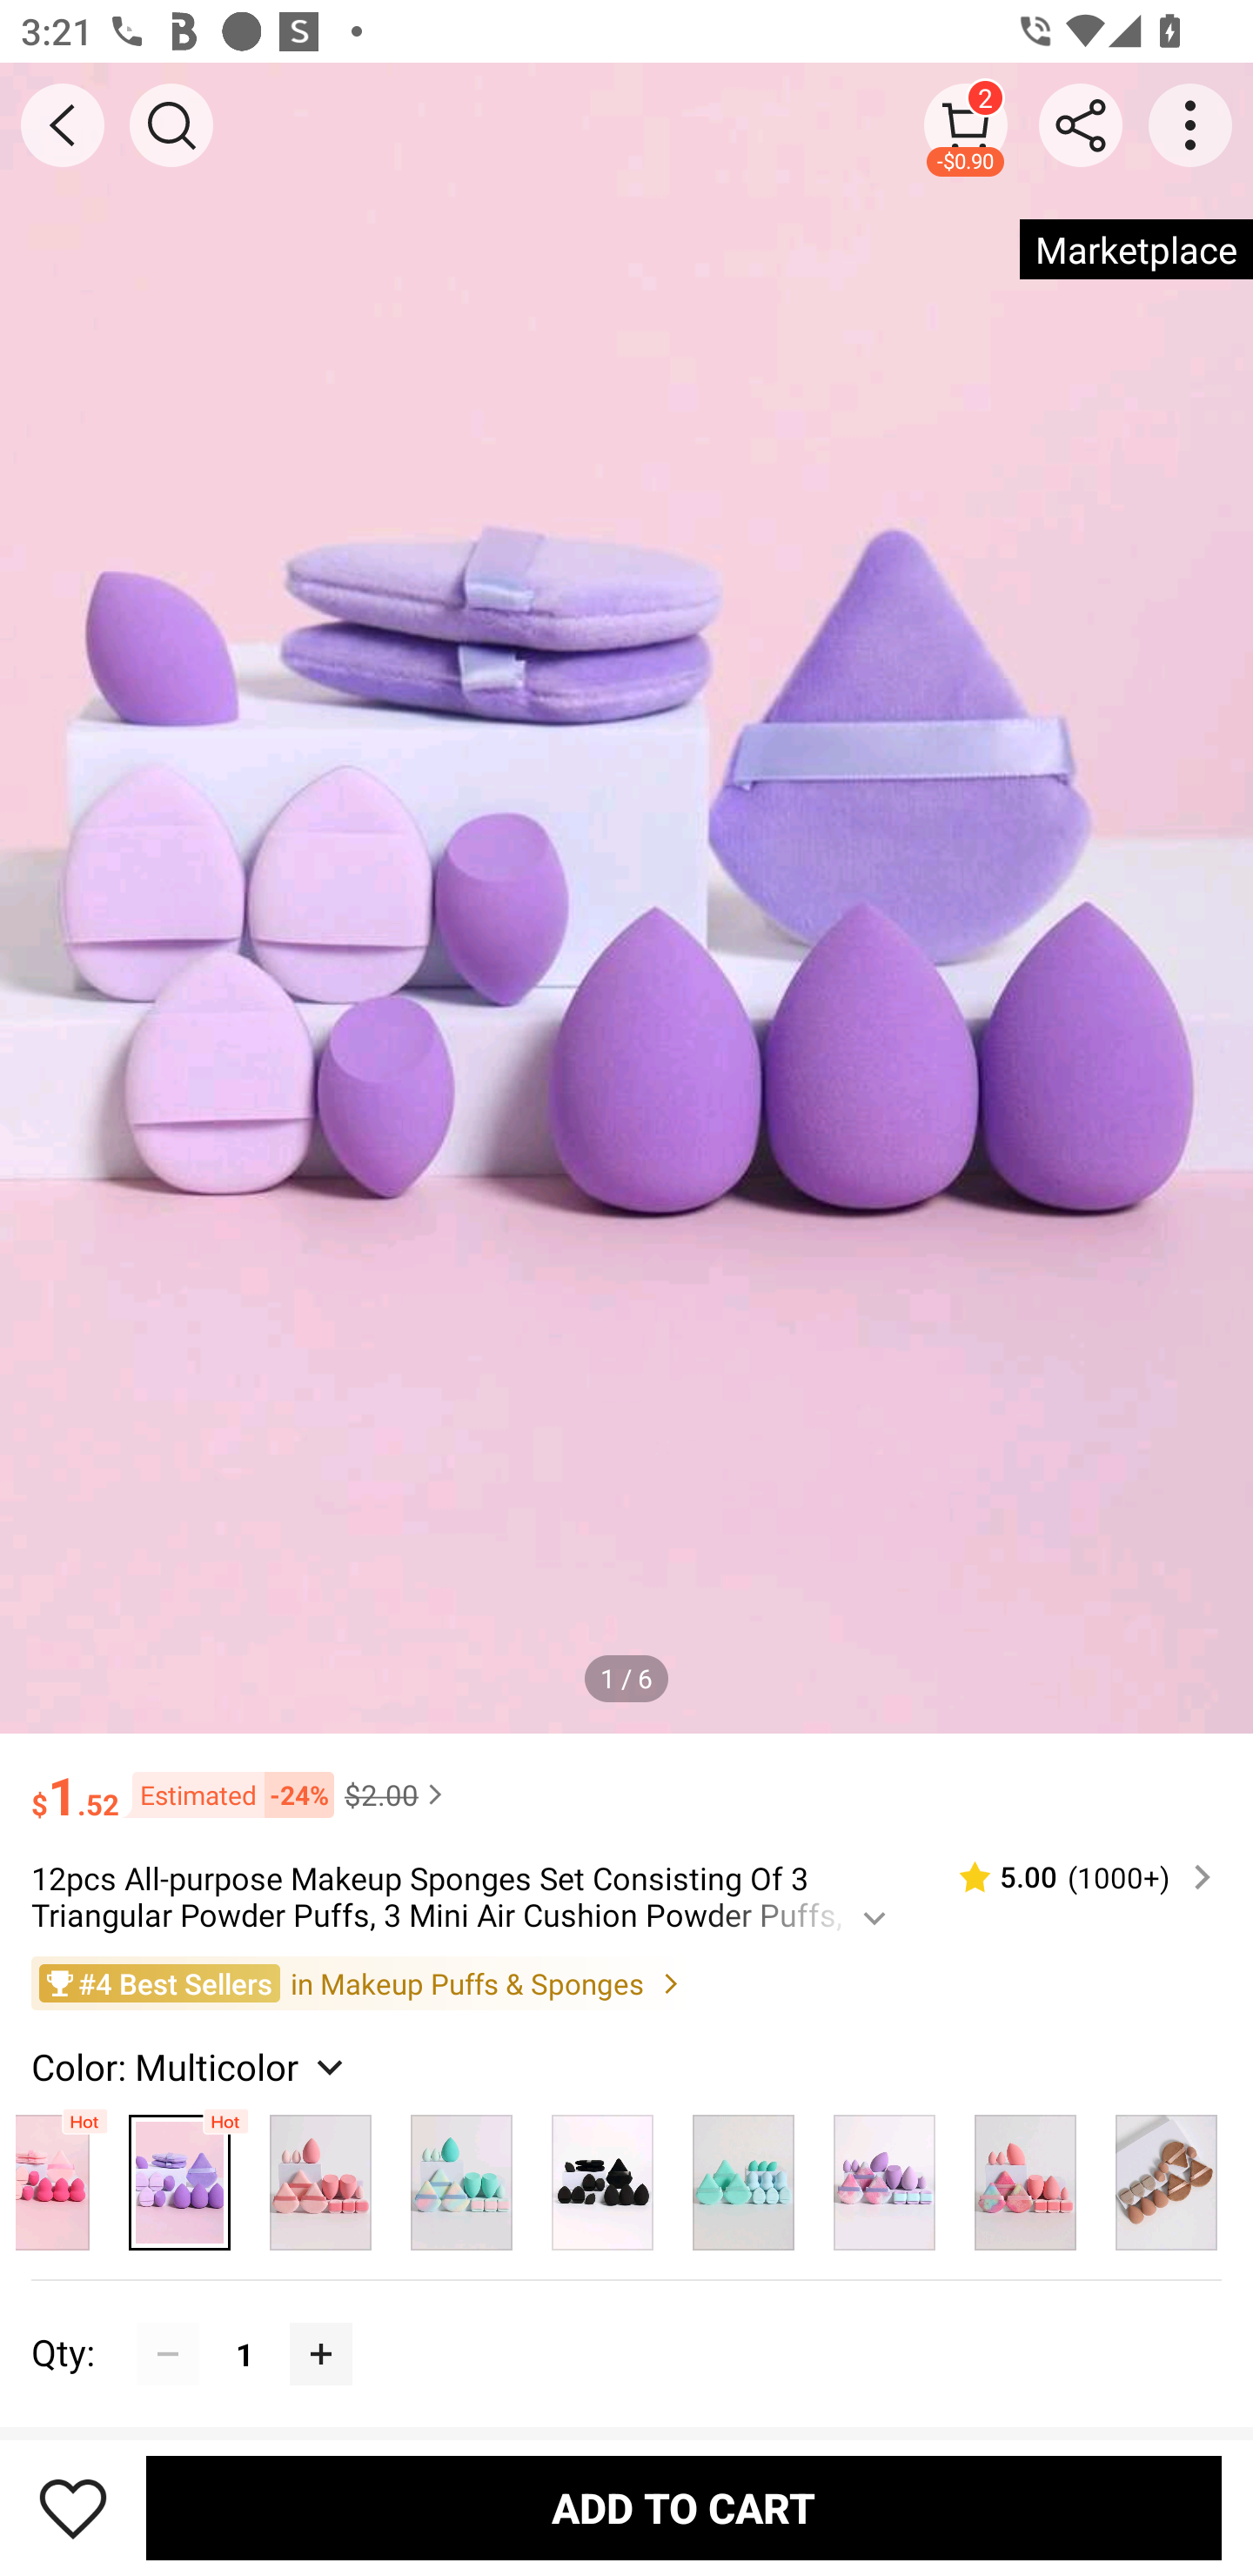 This screenshot has width=1253, height=2576. Describe the element at coordinates (884, 2175) in the screenshot. I see `Multicolor` at that location.